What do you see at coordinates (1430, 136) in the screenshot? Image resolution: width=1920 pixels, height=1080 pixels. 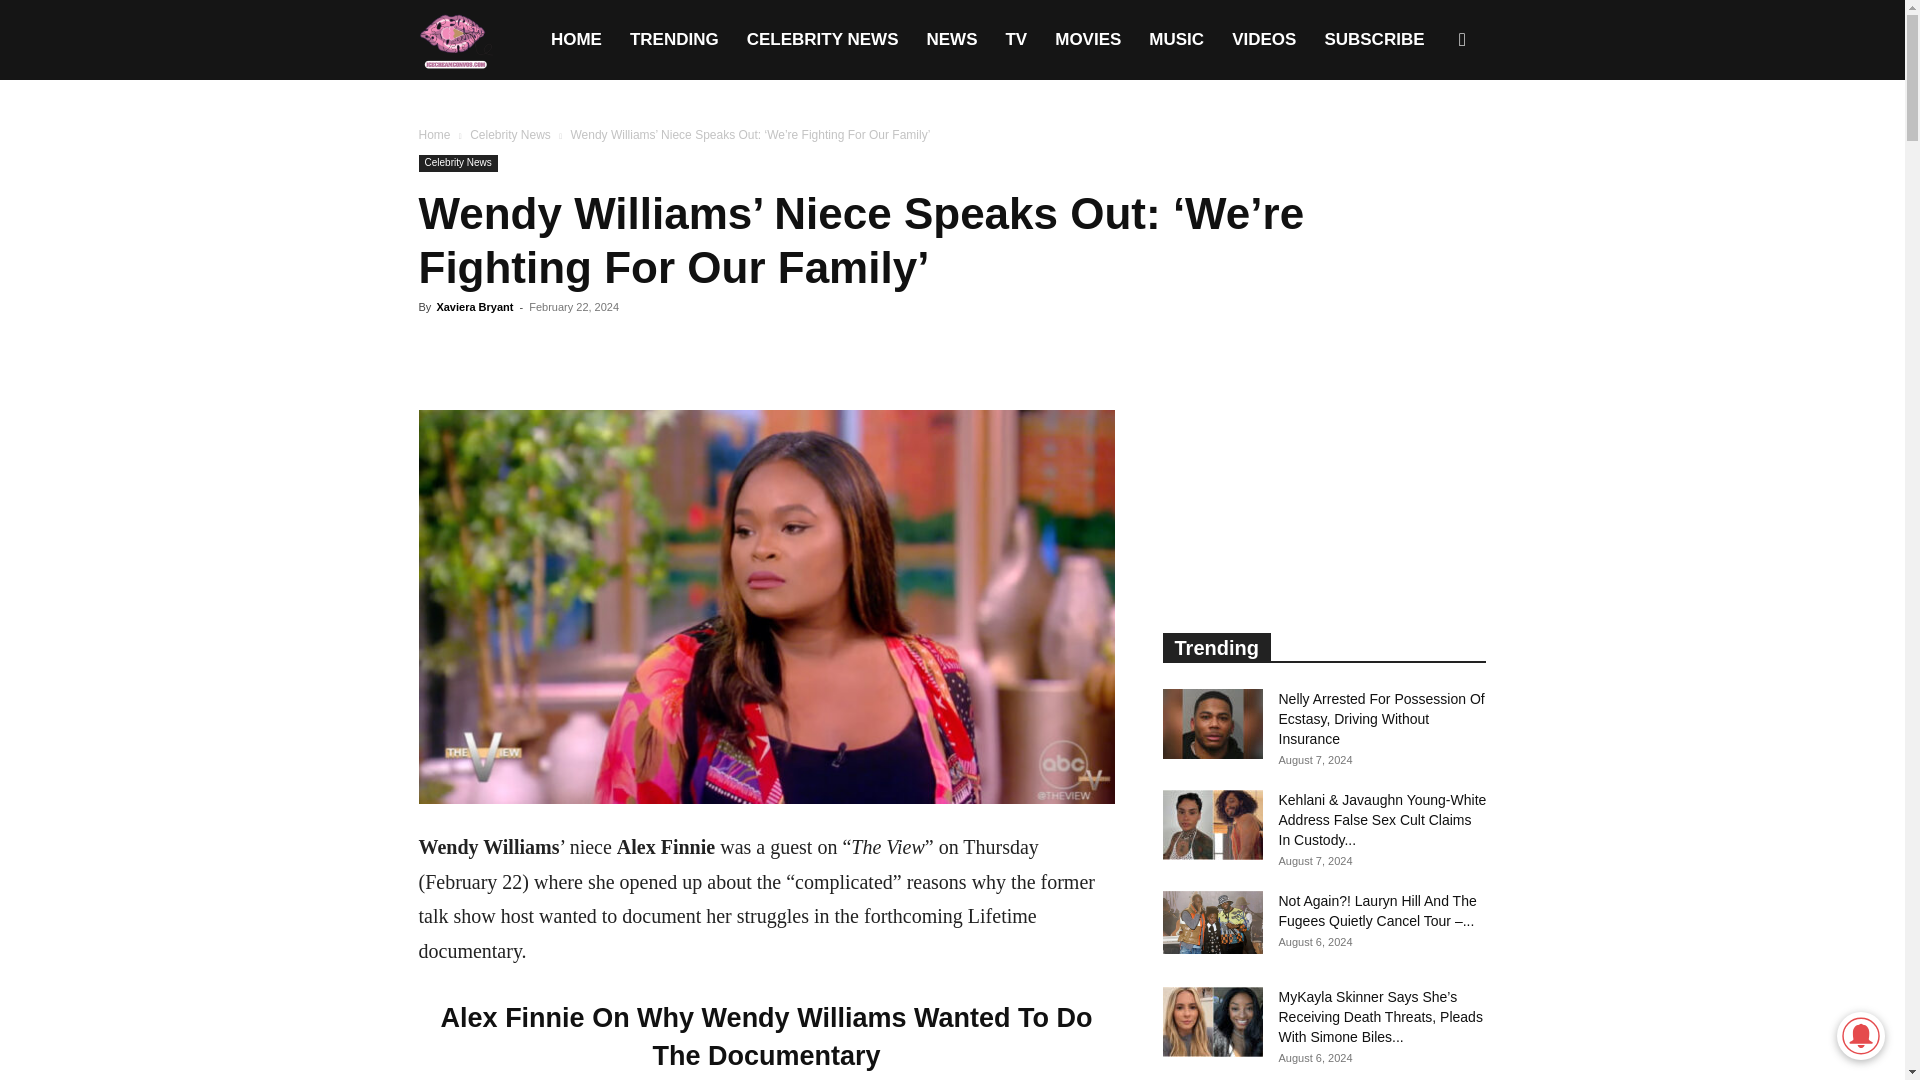 I see `Search` at bounding box center [1430, 136].